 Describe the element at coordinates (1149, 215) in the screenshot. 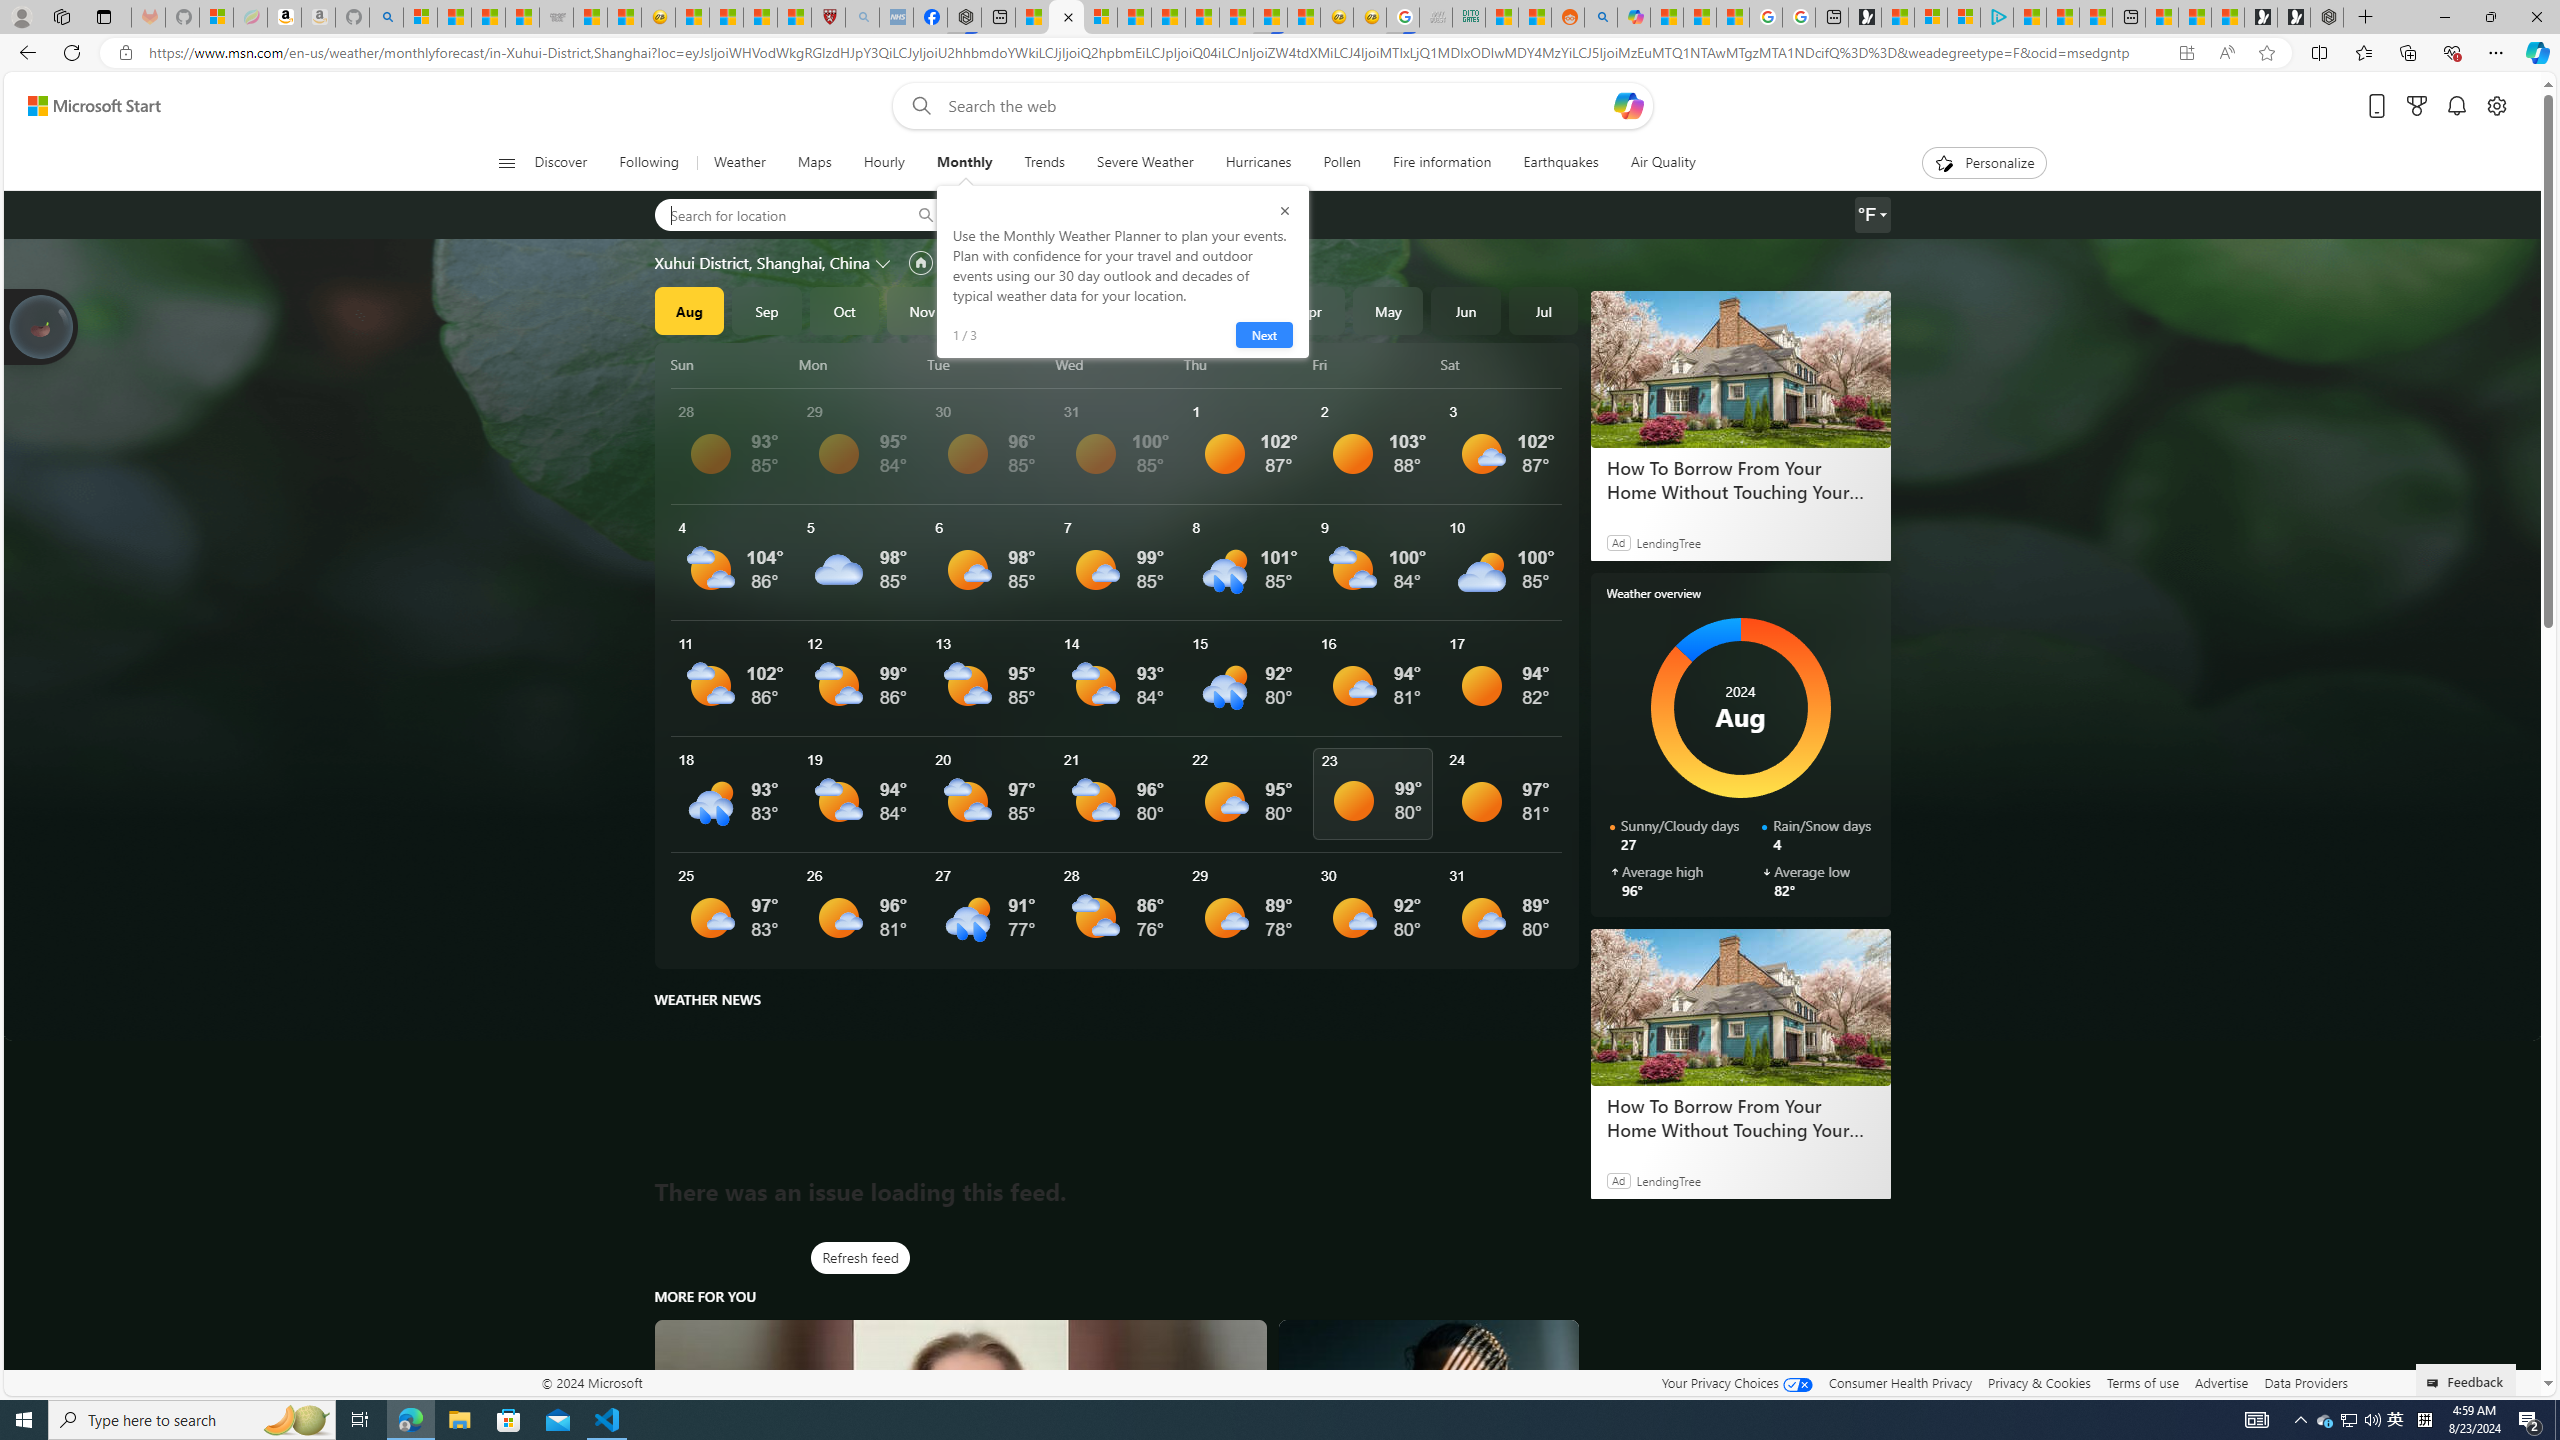

I see `Remove location` at that location.